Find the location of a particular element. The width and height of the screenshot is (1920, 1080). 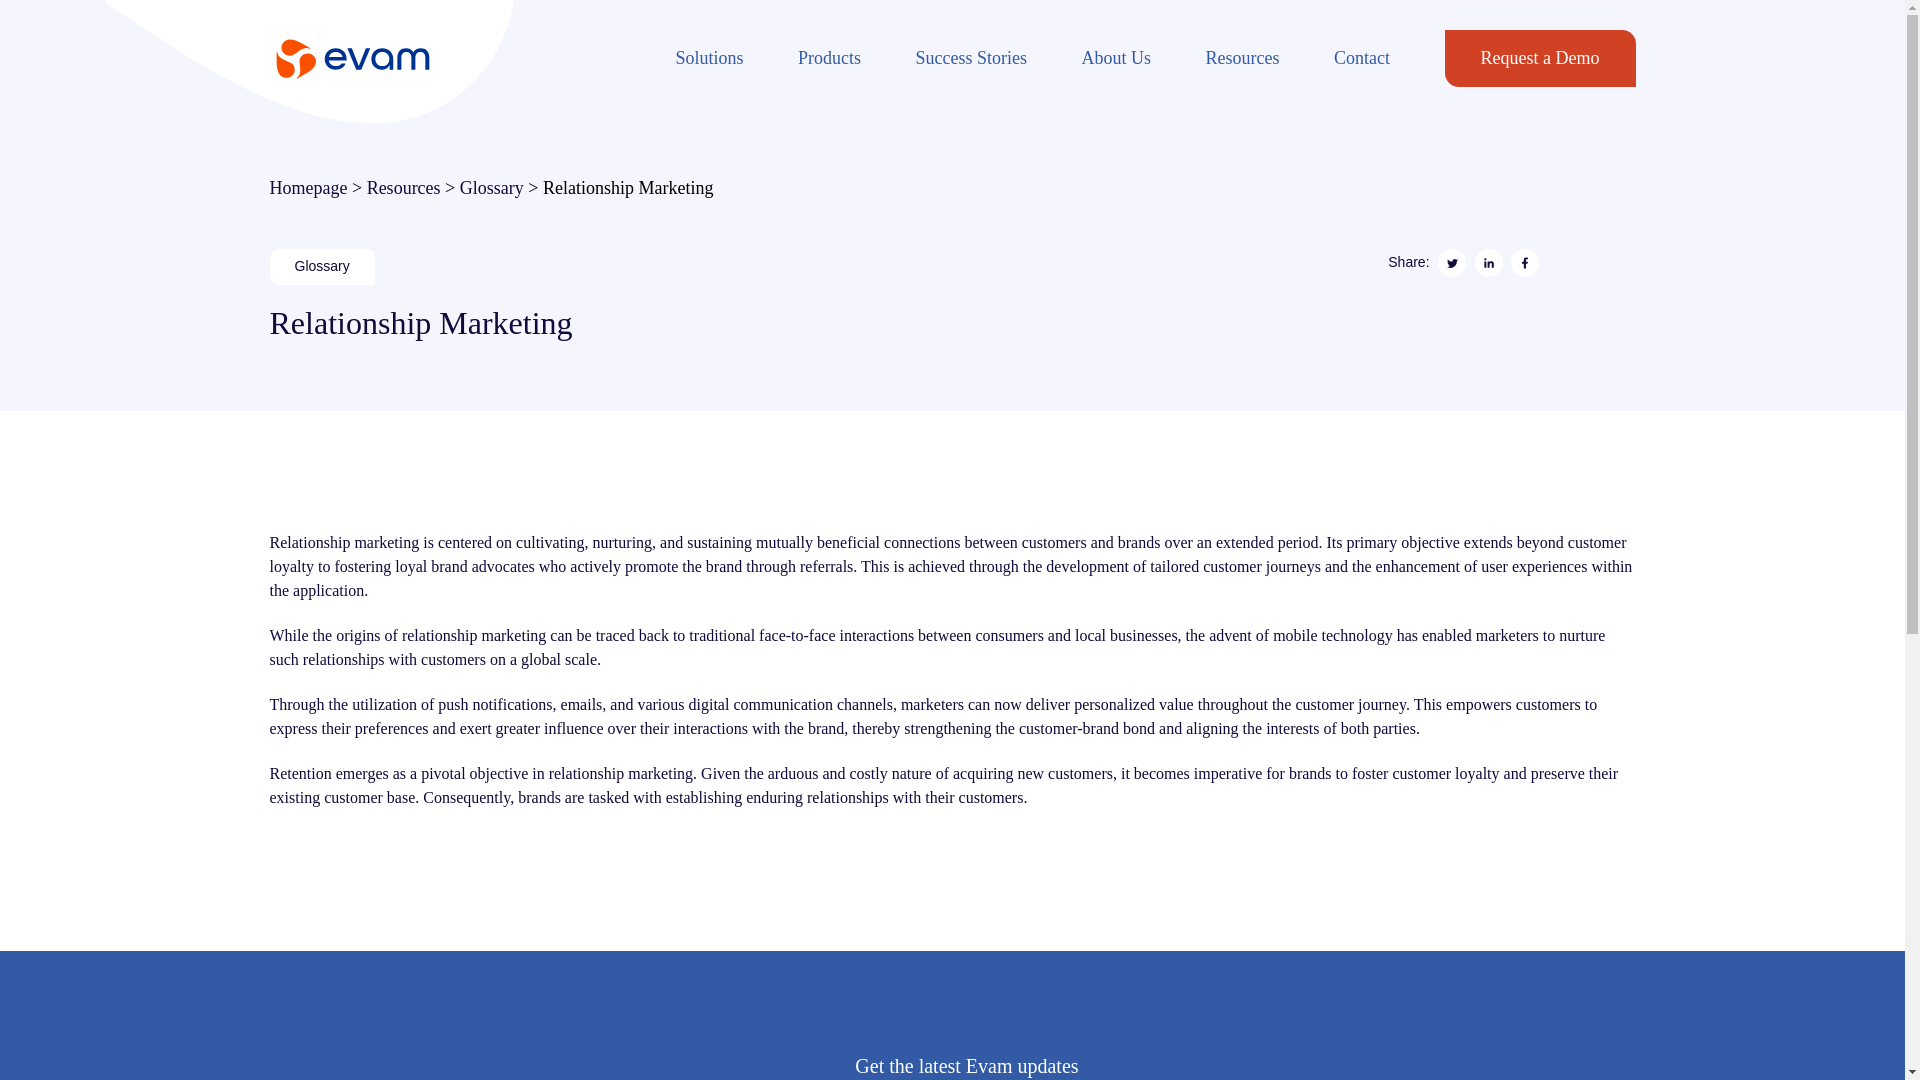

Glossary is located at coordinates (492, 188).